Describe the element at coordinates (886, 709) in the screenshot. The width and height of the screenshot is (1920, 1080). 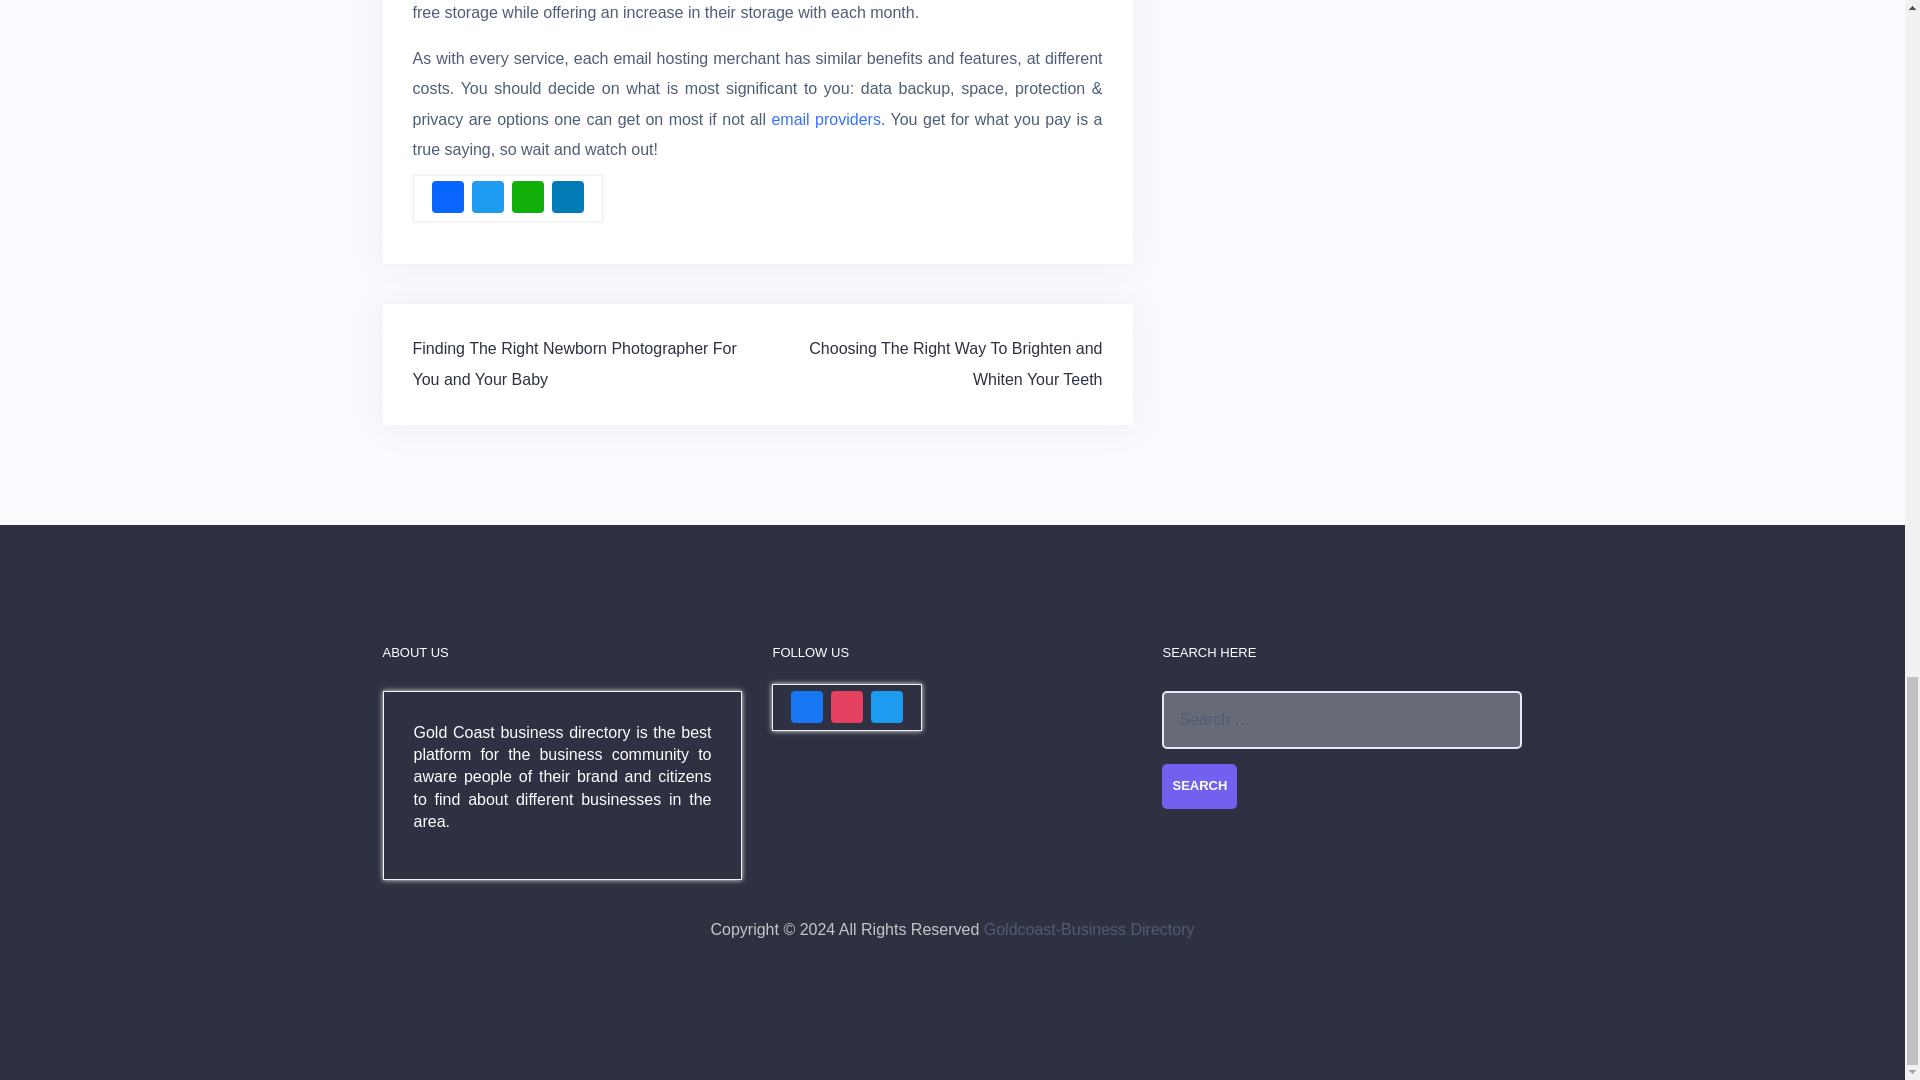
I see `Twitter` at that location.